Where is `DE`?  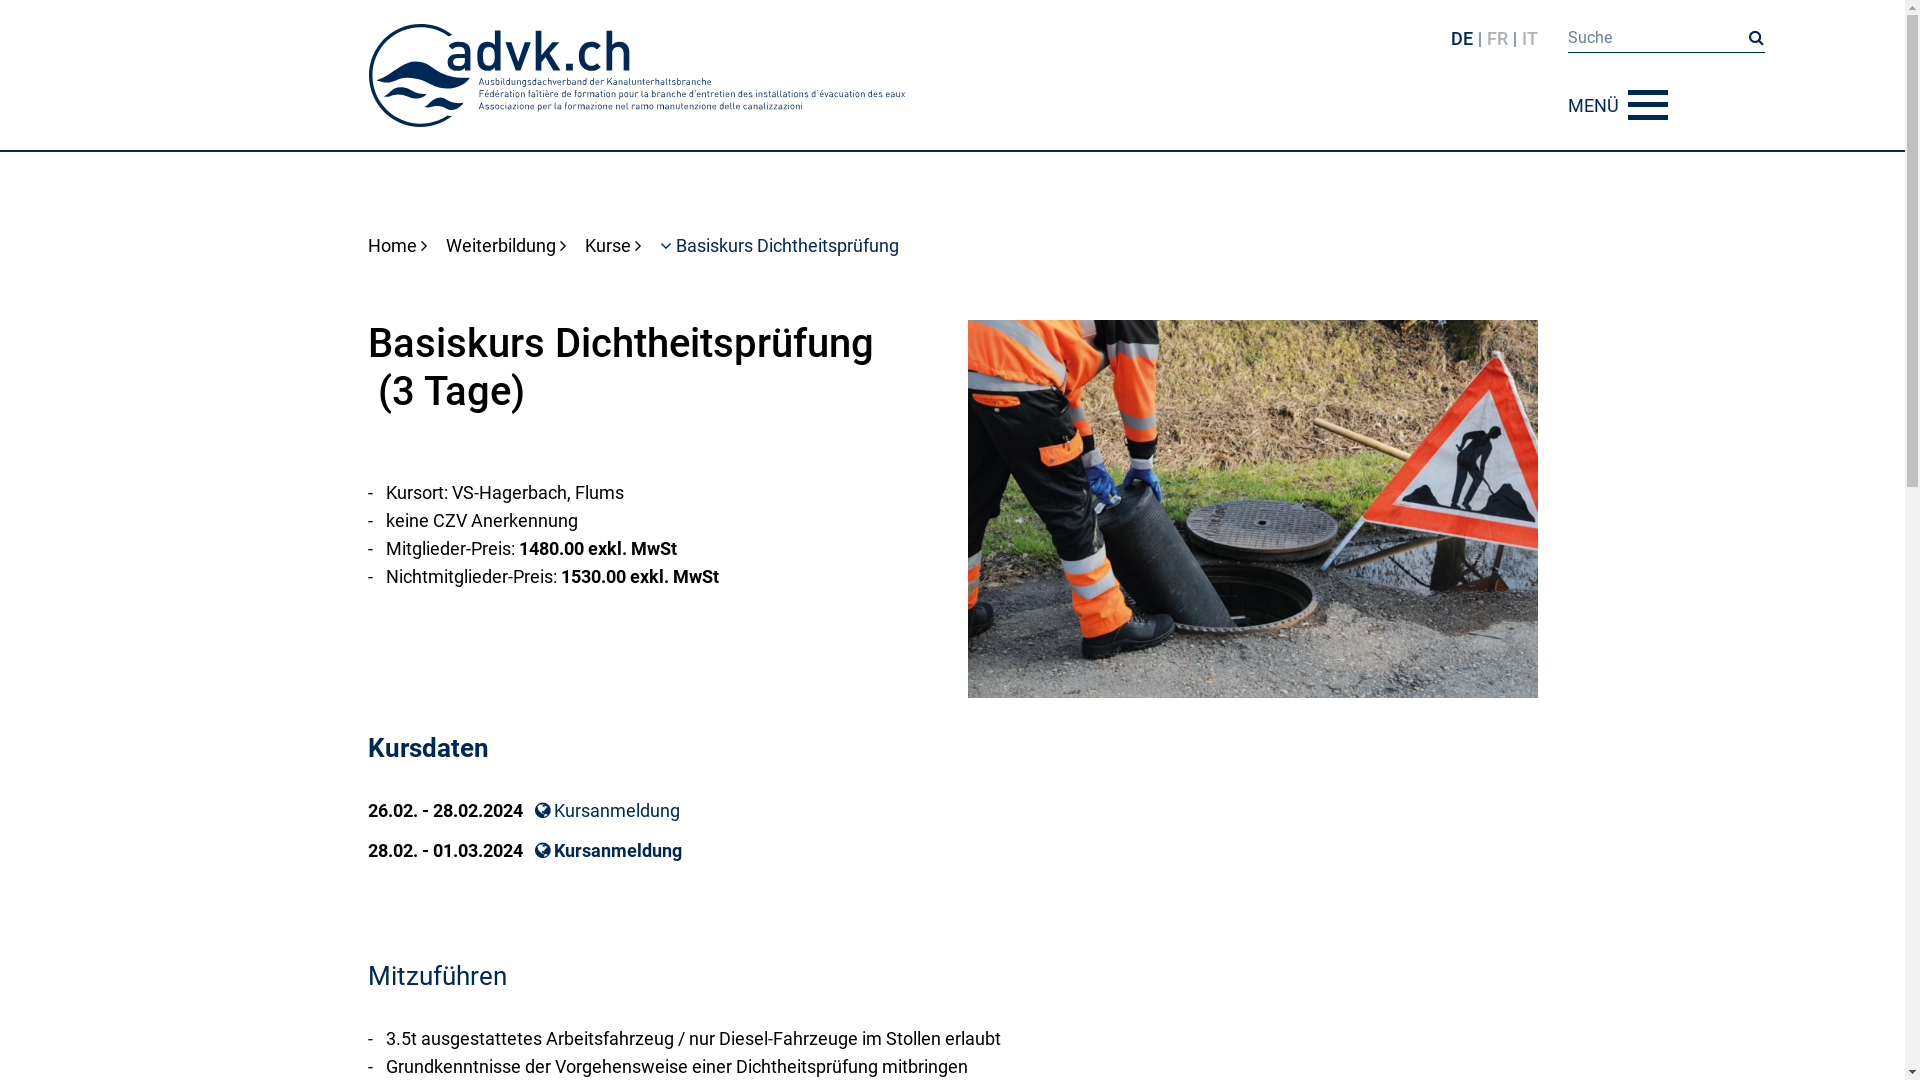 DE is located at coordinates (1461, 38).